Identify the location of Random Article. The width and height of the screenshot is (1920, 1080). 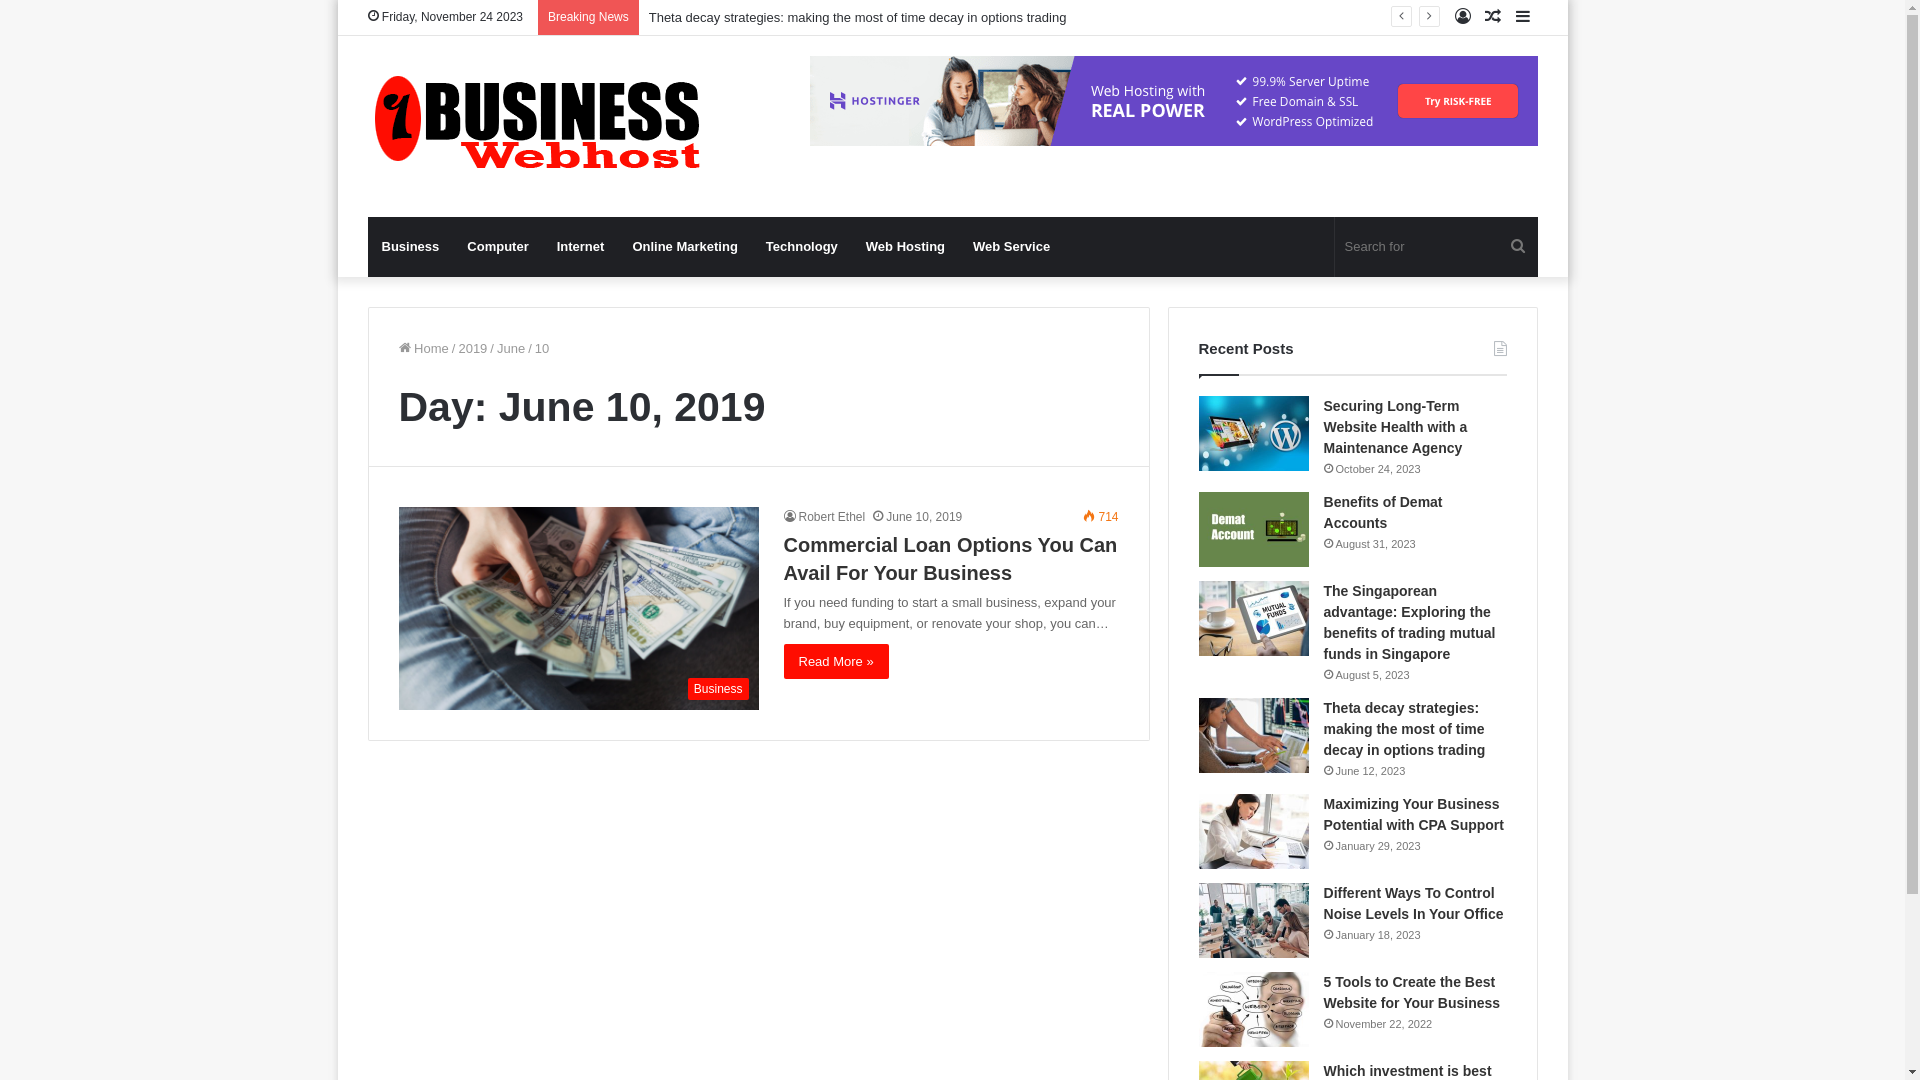
(1493, 18).